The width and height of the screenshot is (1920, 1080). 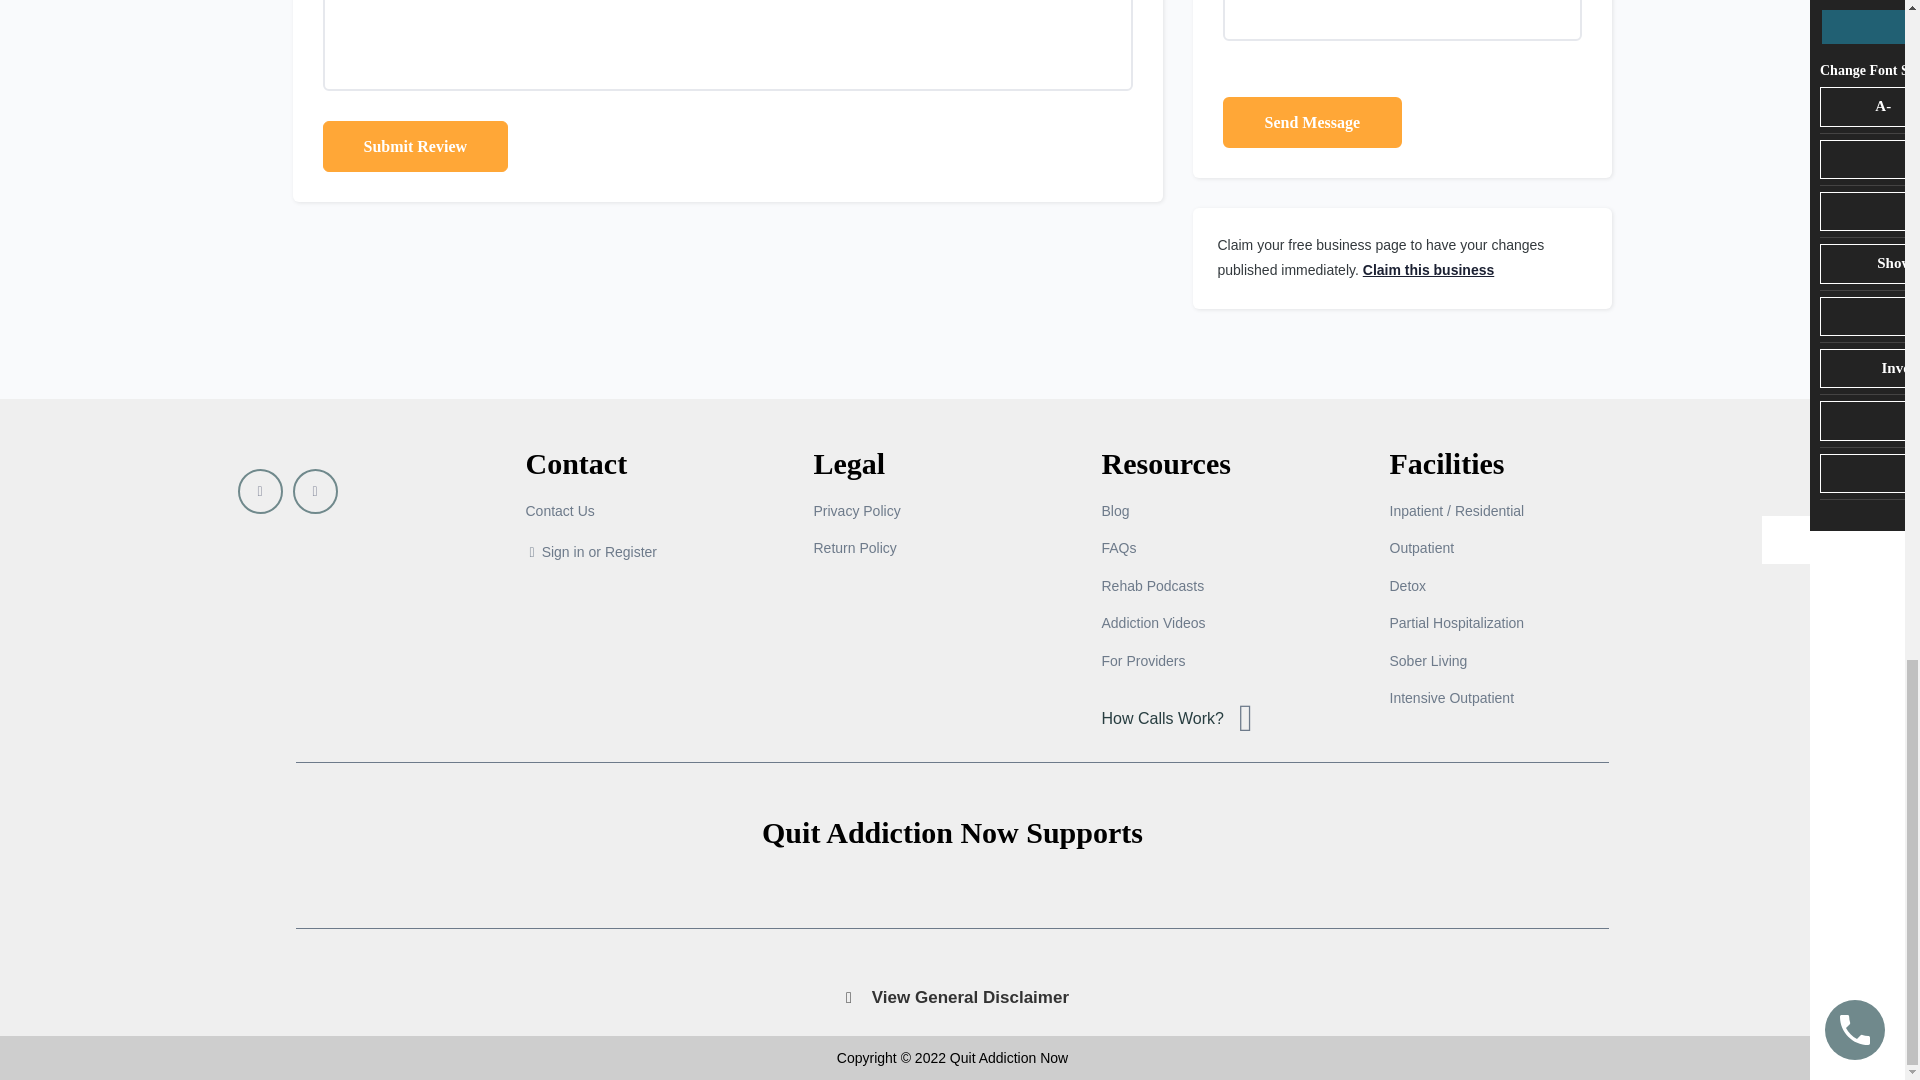 I want to click on Send Message, so click(x=1311, y=122).